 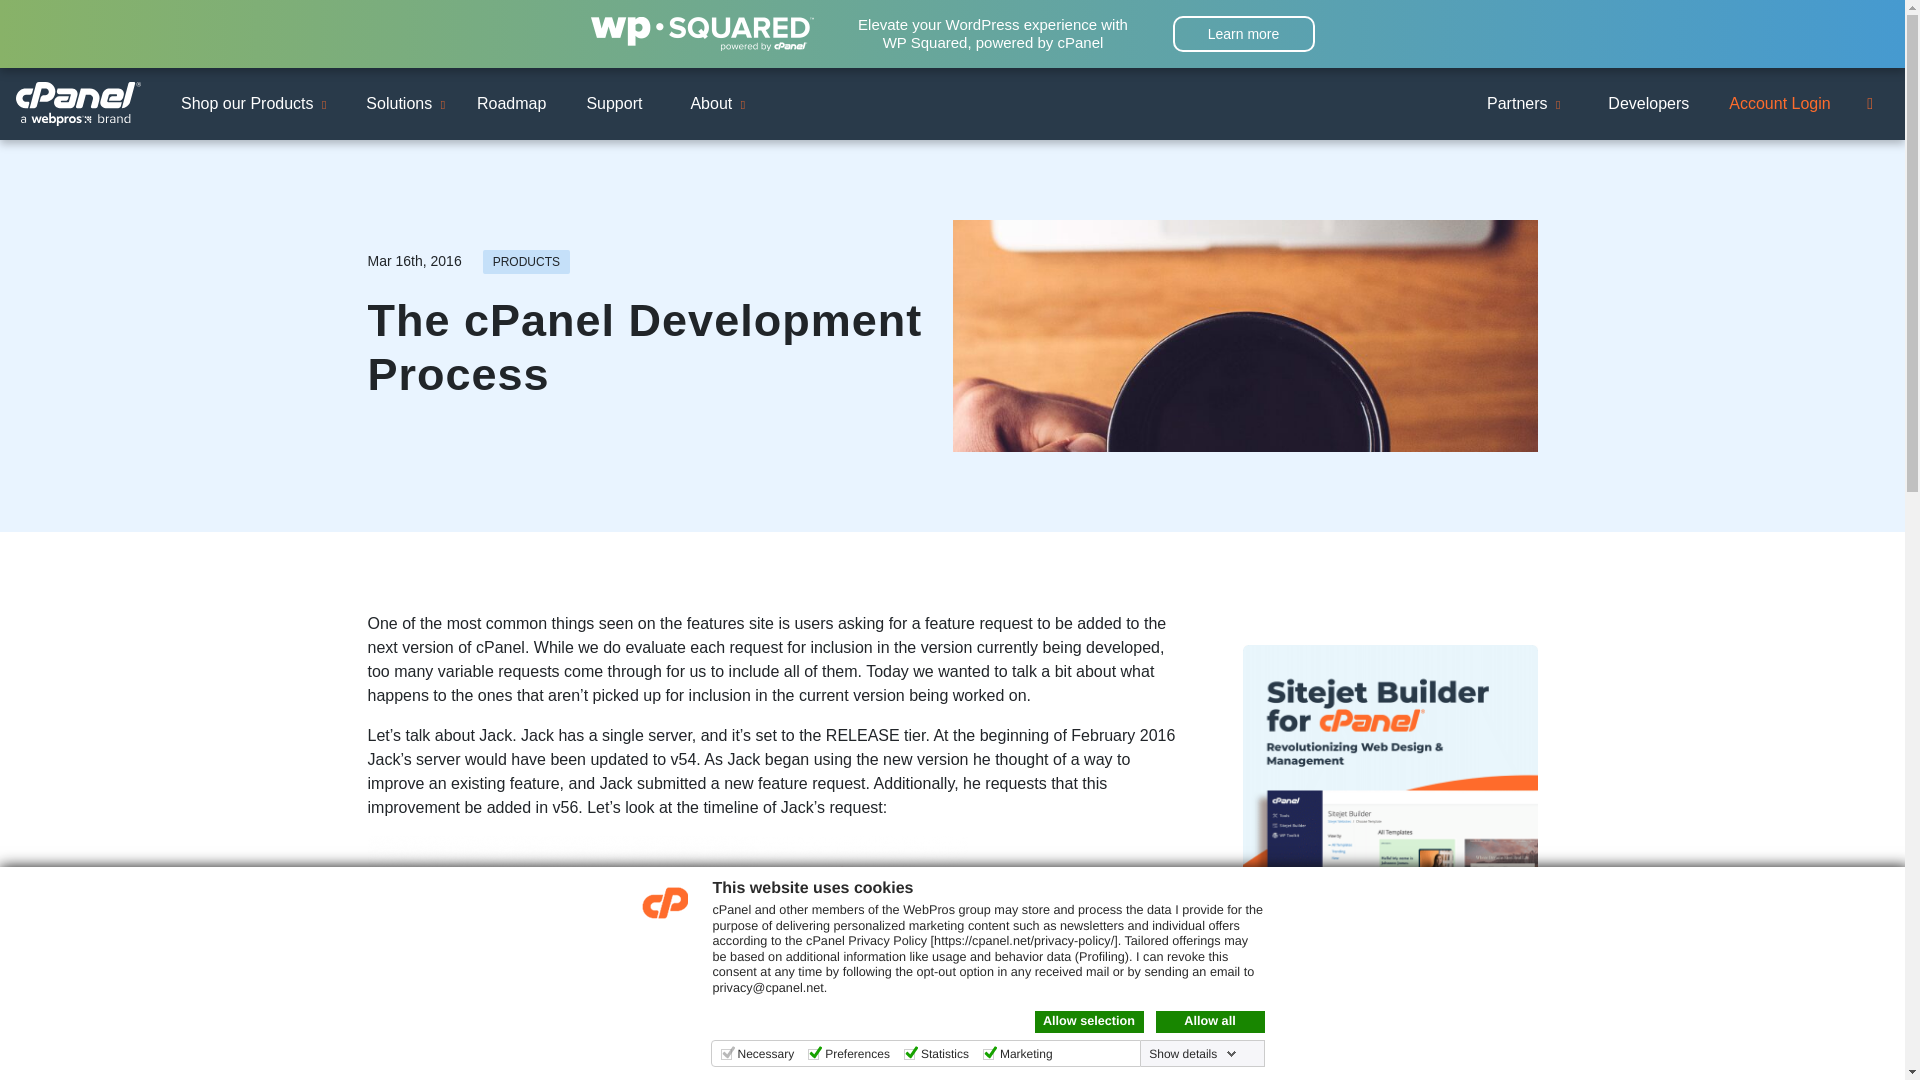 What do you see at coordinates (1242, 34) in the screenshot?
I see `Learn more` at bounding box center [1242, 34].